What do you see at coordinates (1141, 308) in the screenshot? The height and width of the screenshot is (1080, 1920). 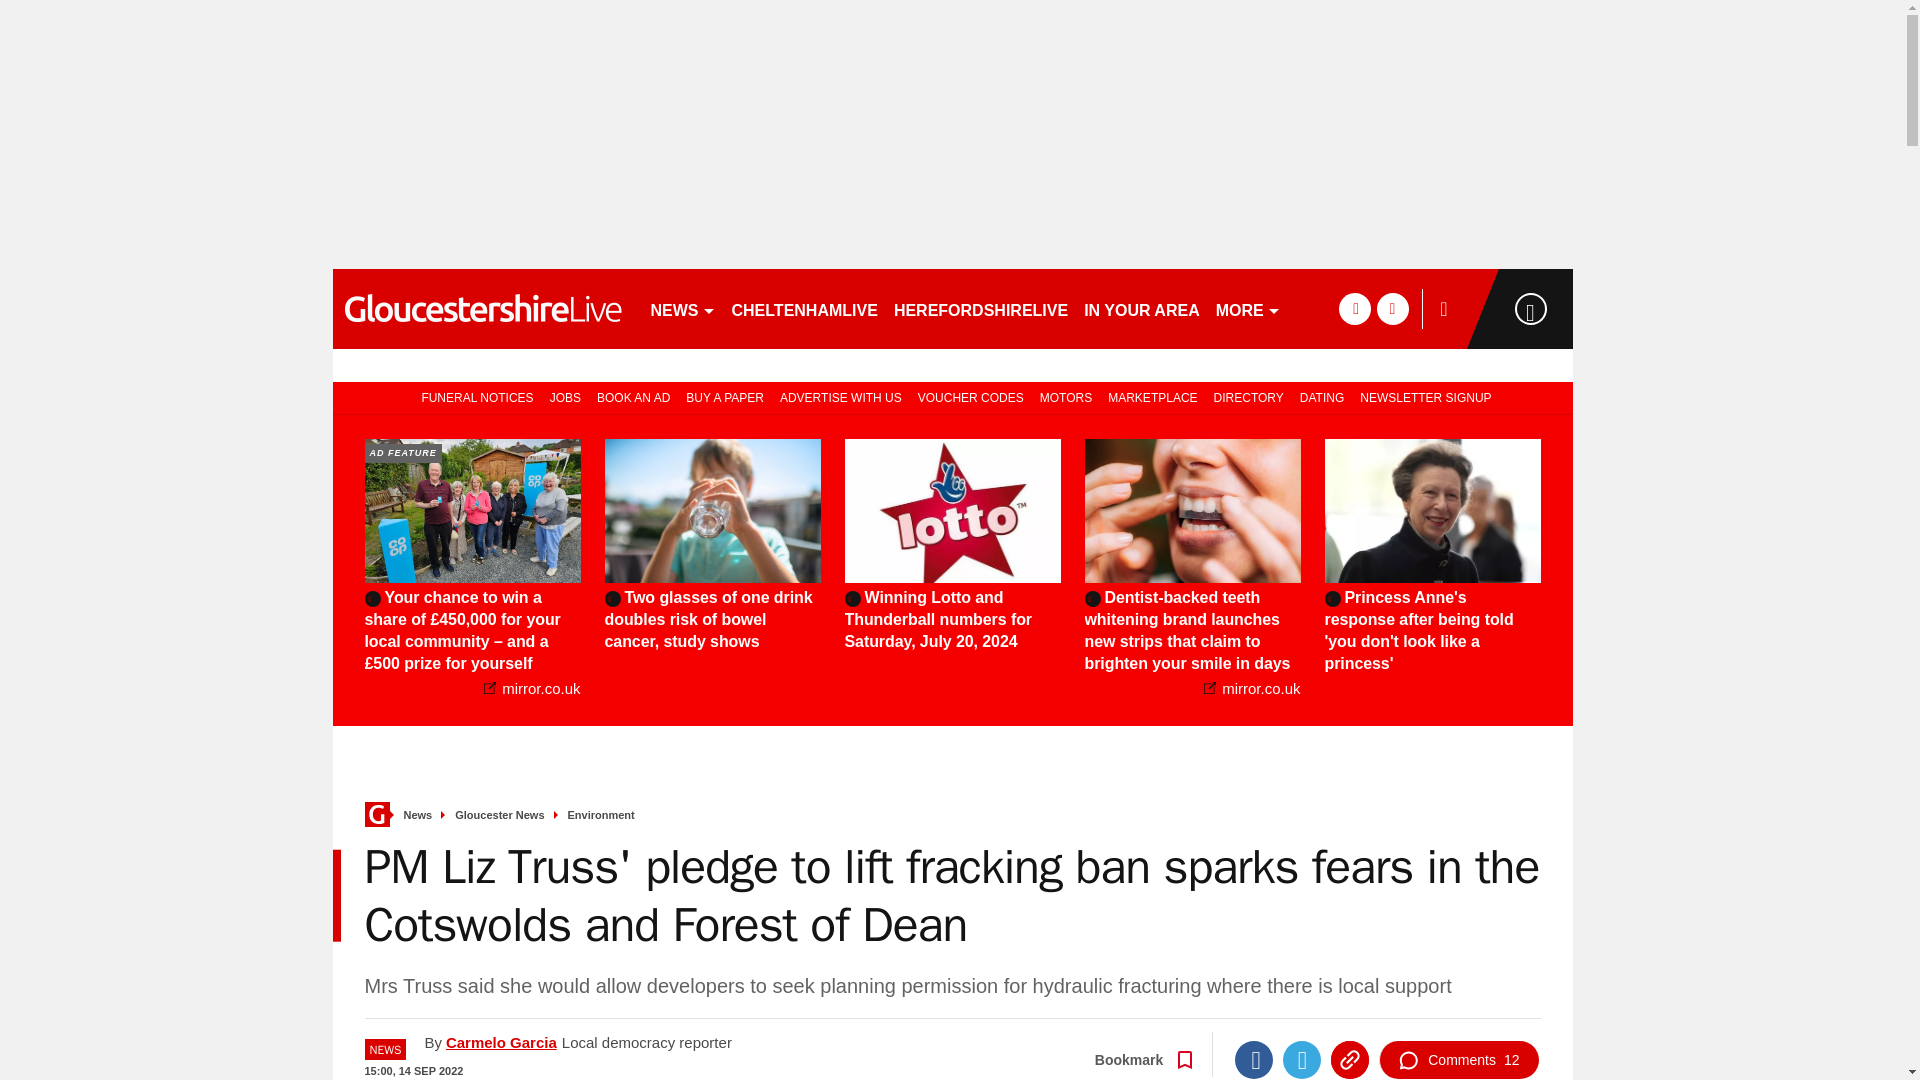 I see `IN YOUR AREA` at bounding box center [1141, 308].